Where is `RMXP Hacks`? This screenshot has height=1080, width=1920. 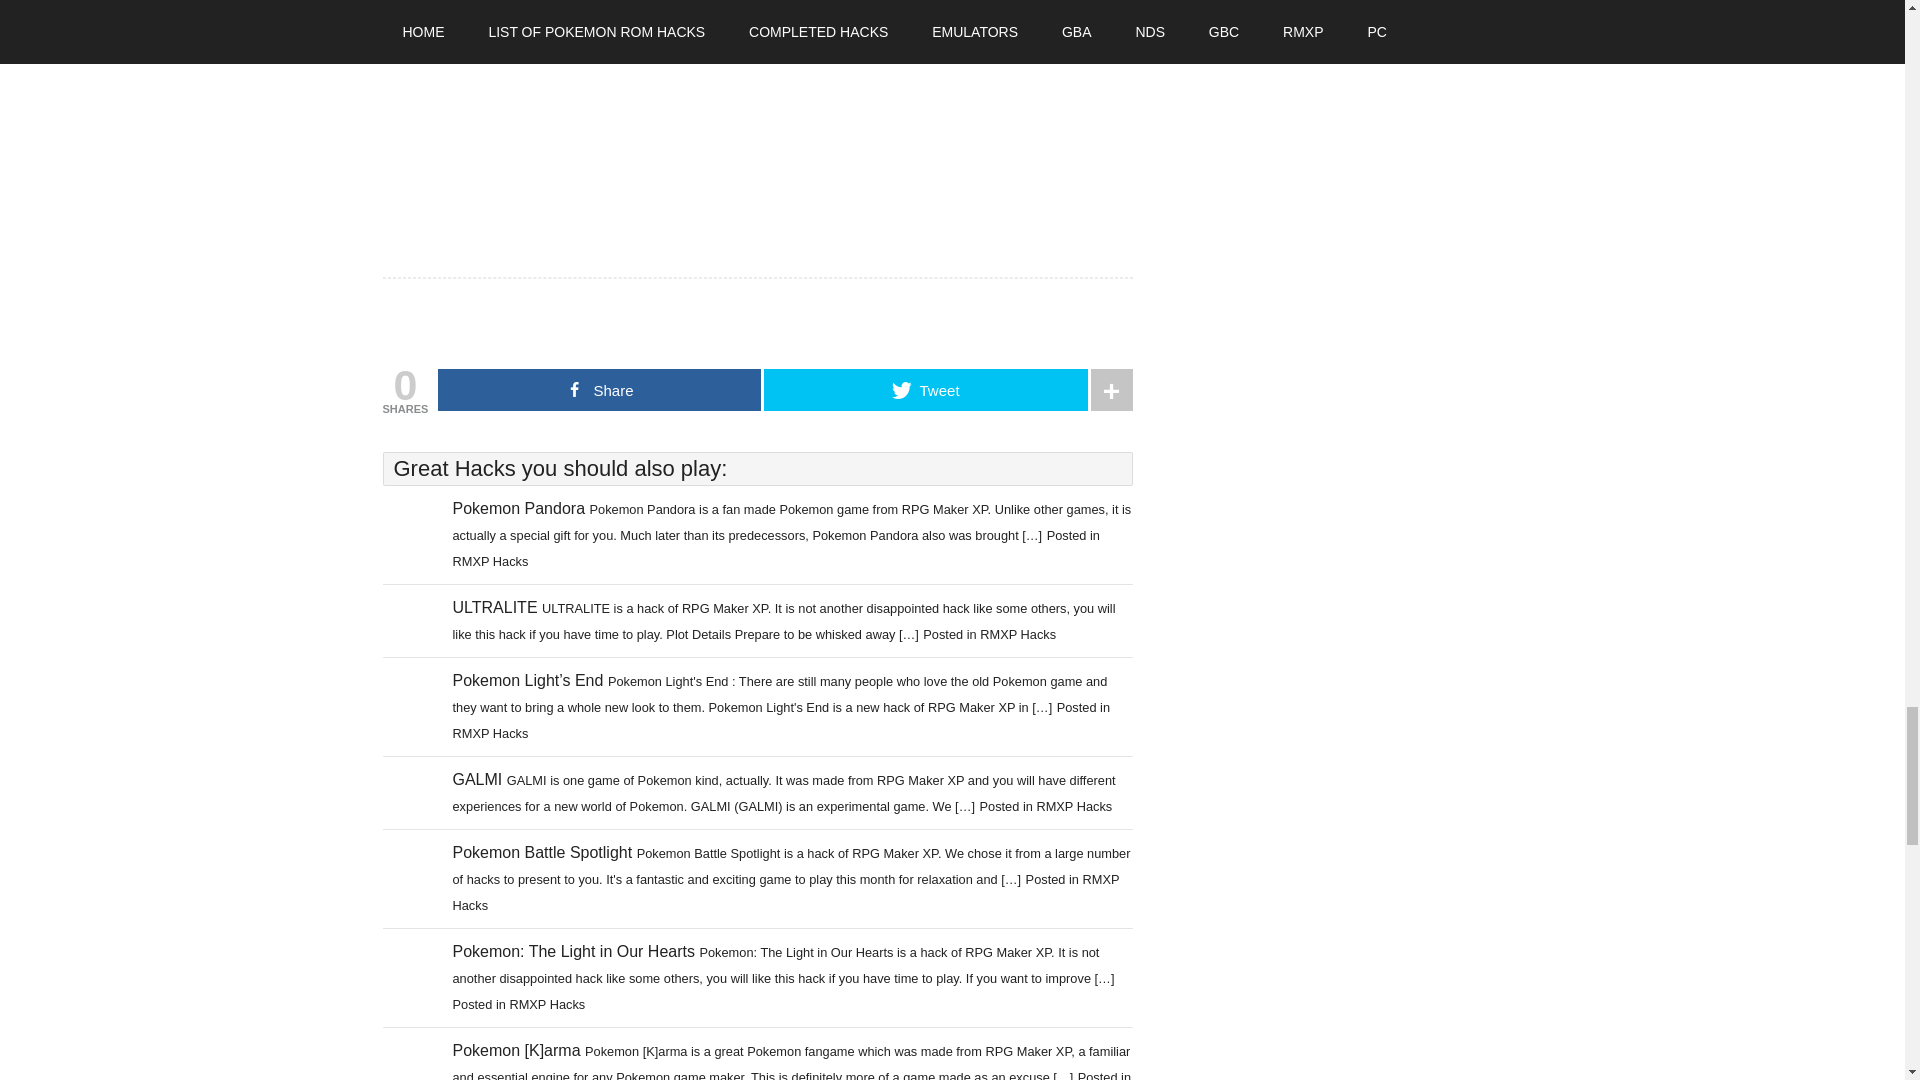 RMXP Hacks is located at coordinates (1018, 634).